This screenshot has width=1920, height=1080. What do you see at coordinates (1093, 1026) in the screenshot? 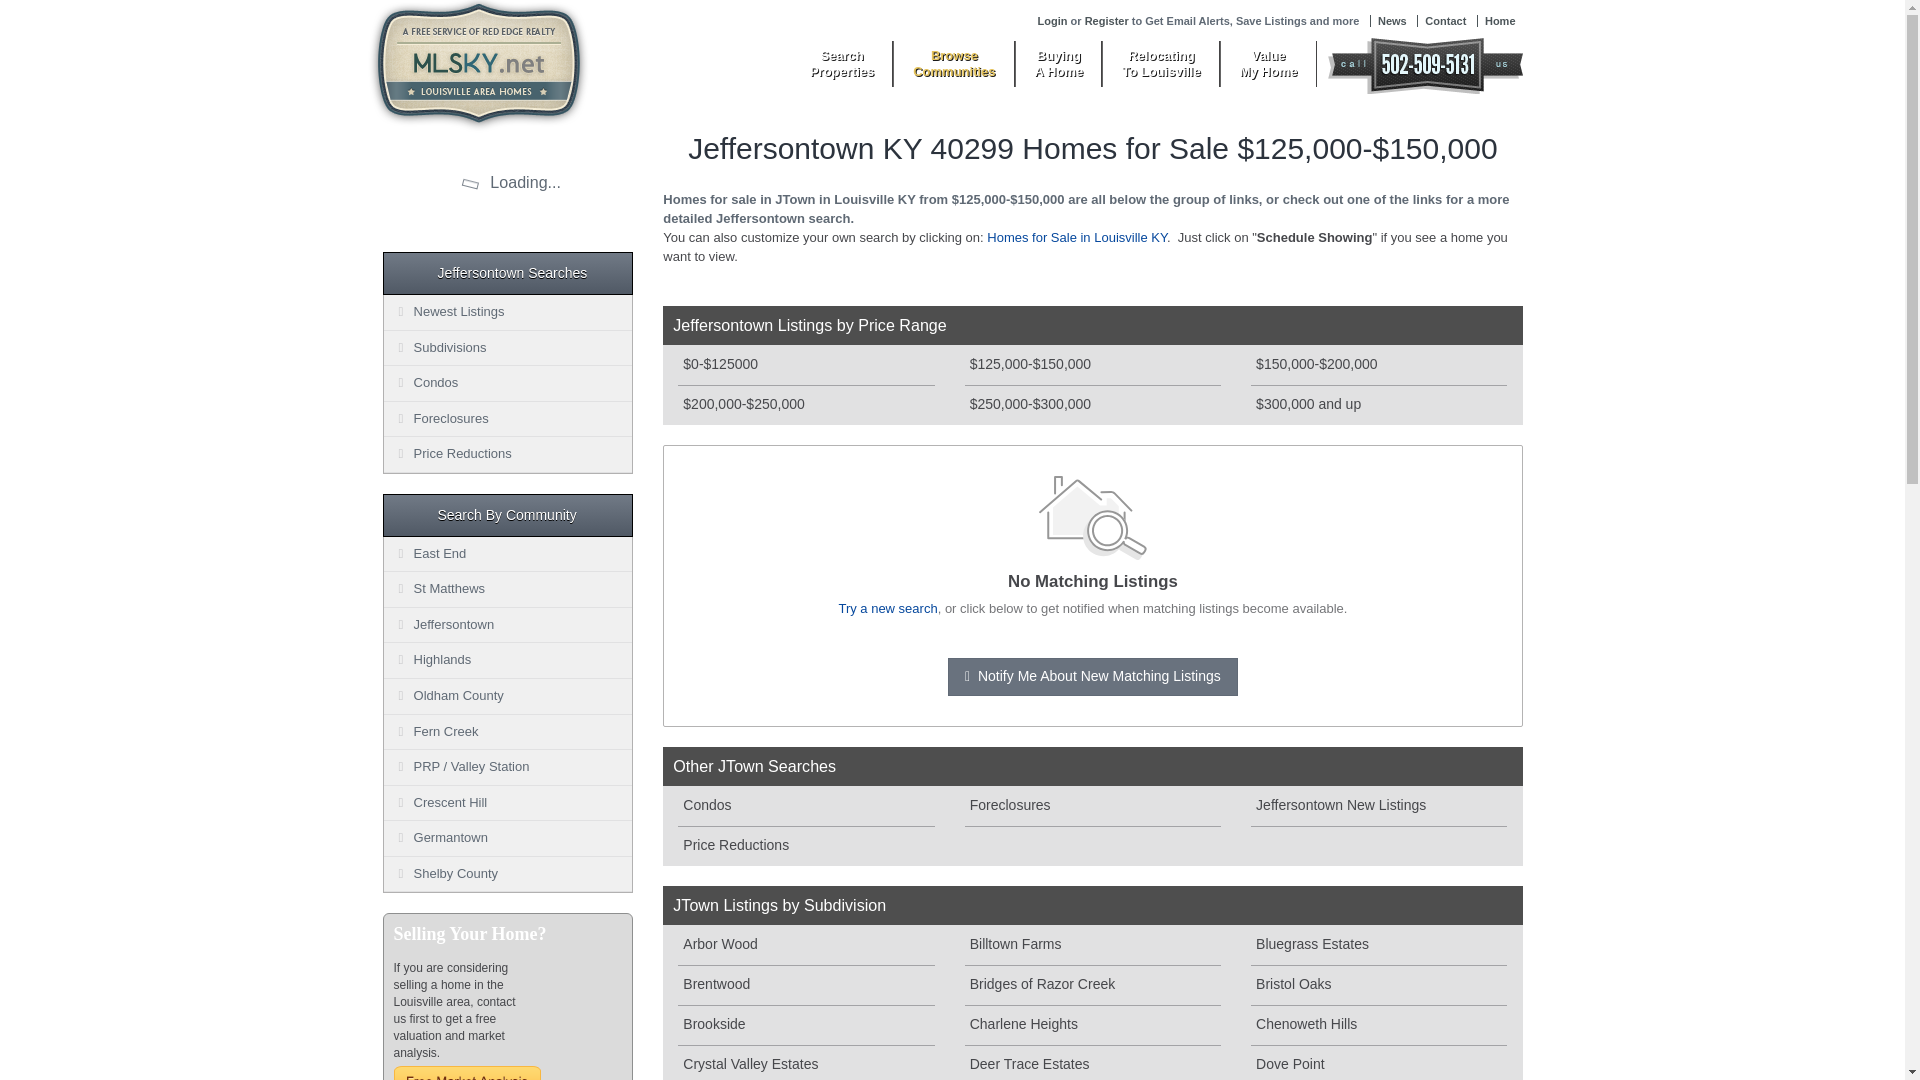
I see `View Charlene Heights` at bounding box center [1093, 1026].